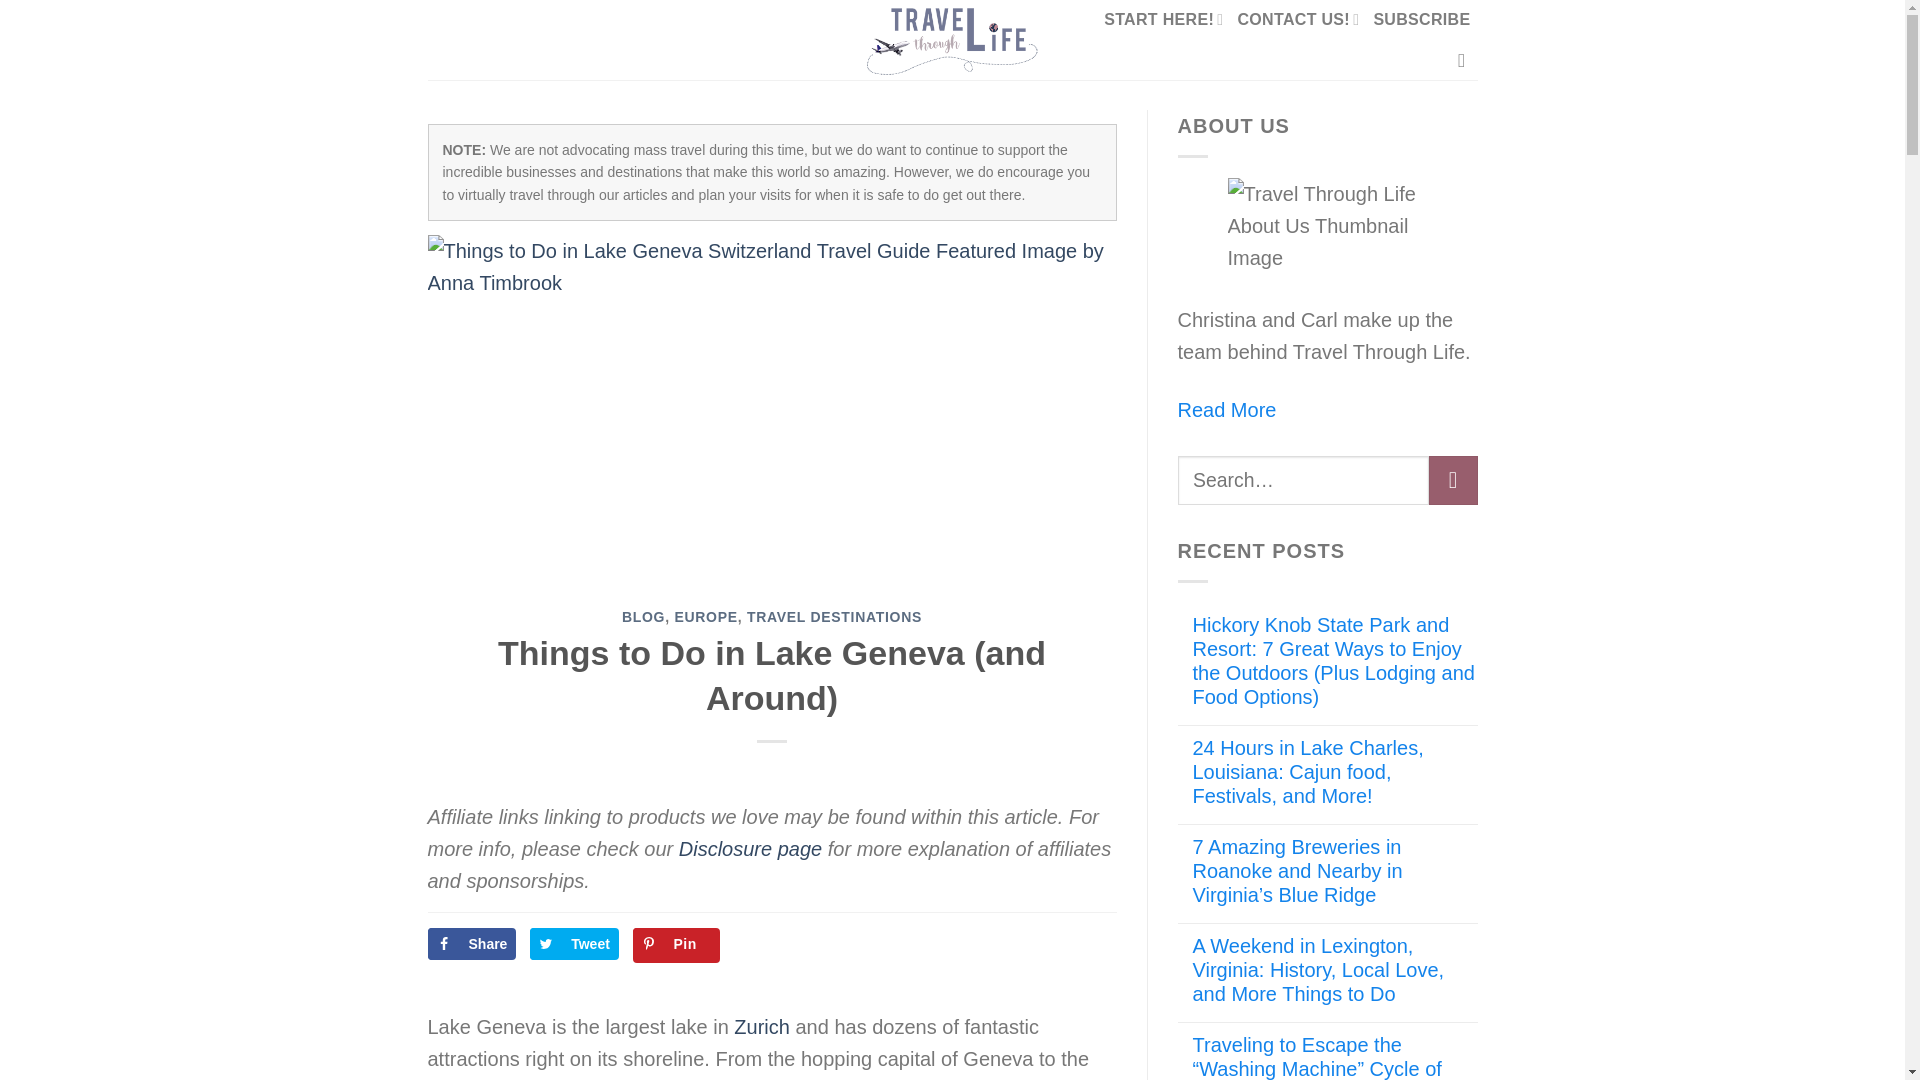 Image resolution: width=1920 pixels, height=1080 pixels. What do you see at coordinates (761, 1026) in the screenshot?
I see `Zurich` at bounding box center [761, 1026].